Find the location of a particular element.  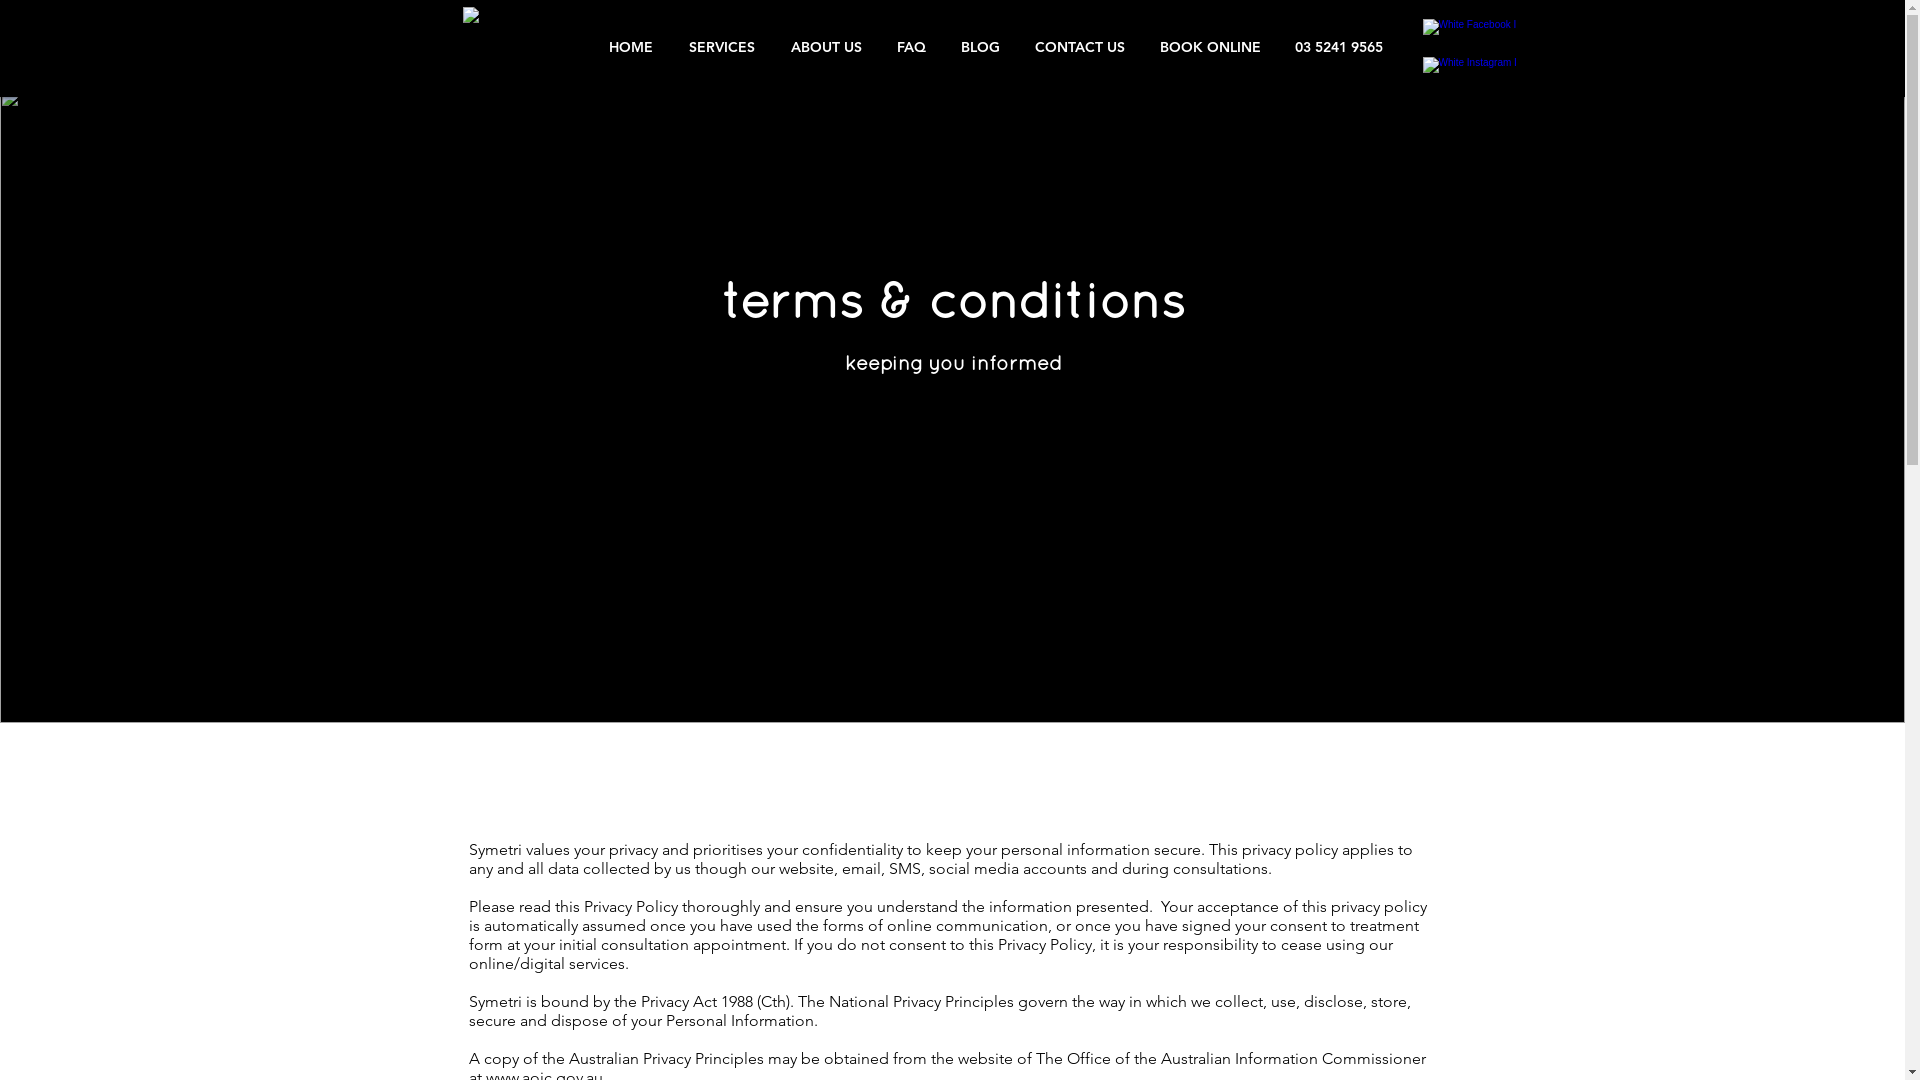

SERVICES is located at coordinates (721, 47).